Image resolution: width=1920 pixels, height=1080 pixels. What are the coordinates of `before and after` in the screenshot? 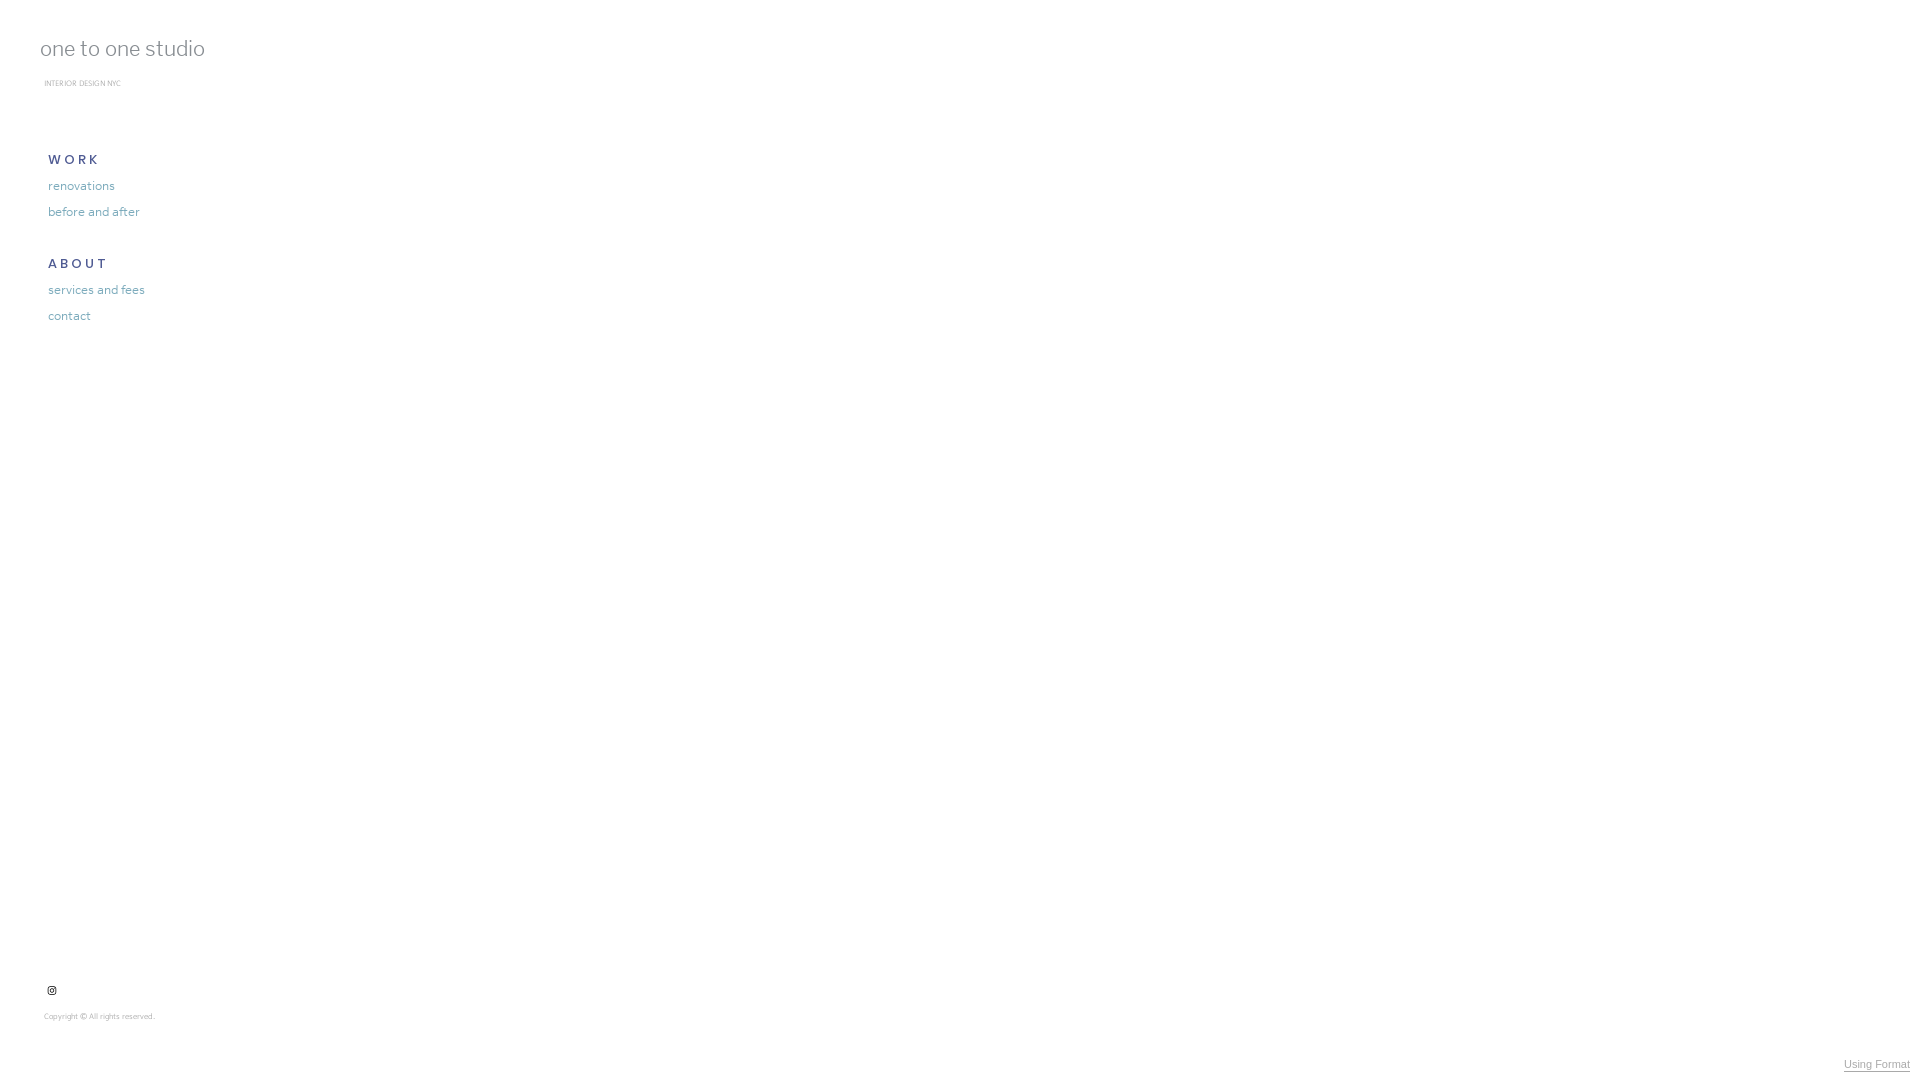 It's located at (94, 212).